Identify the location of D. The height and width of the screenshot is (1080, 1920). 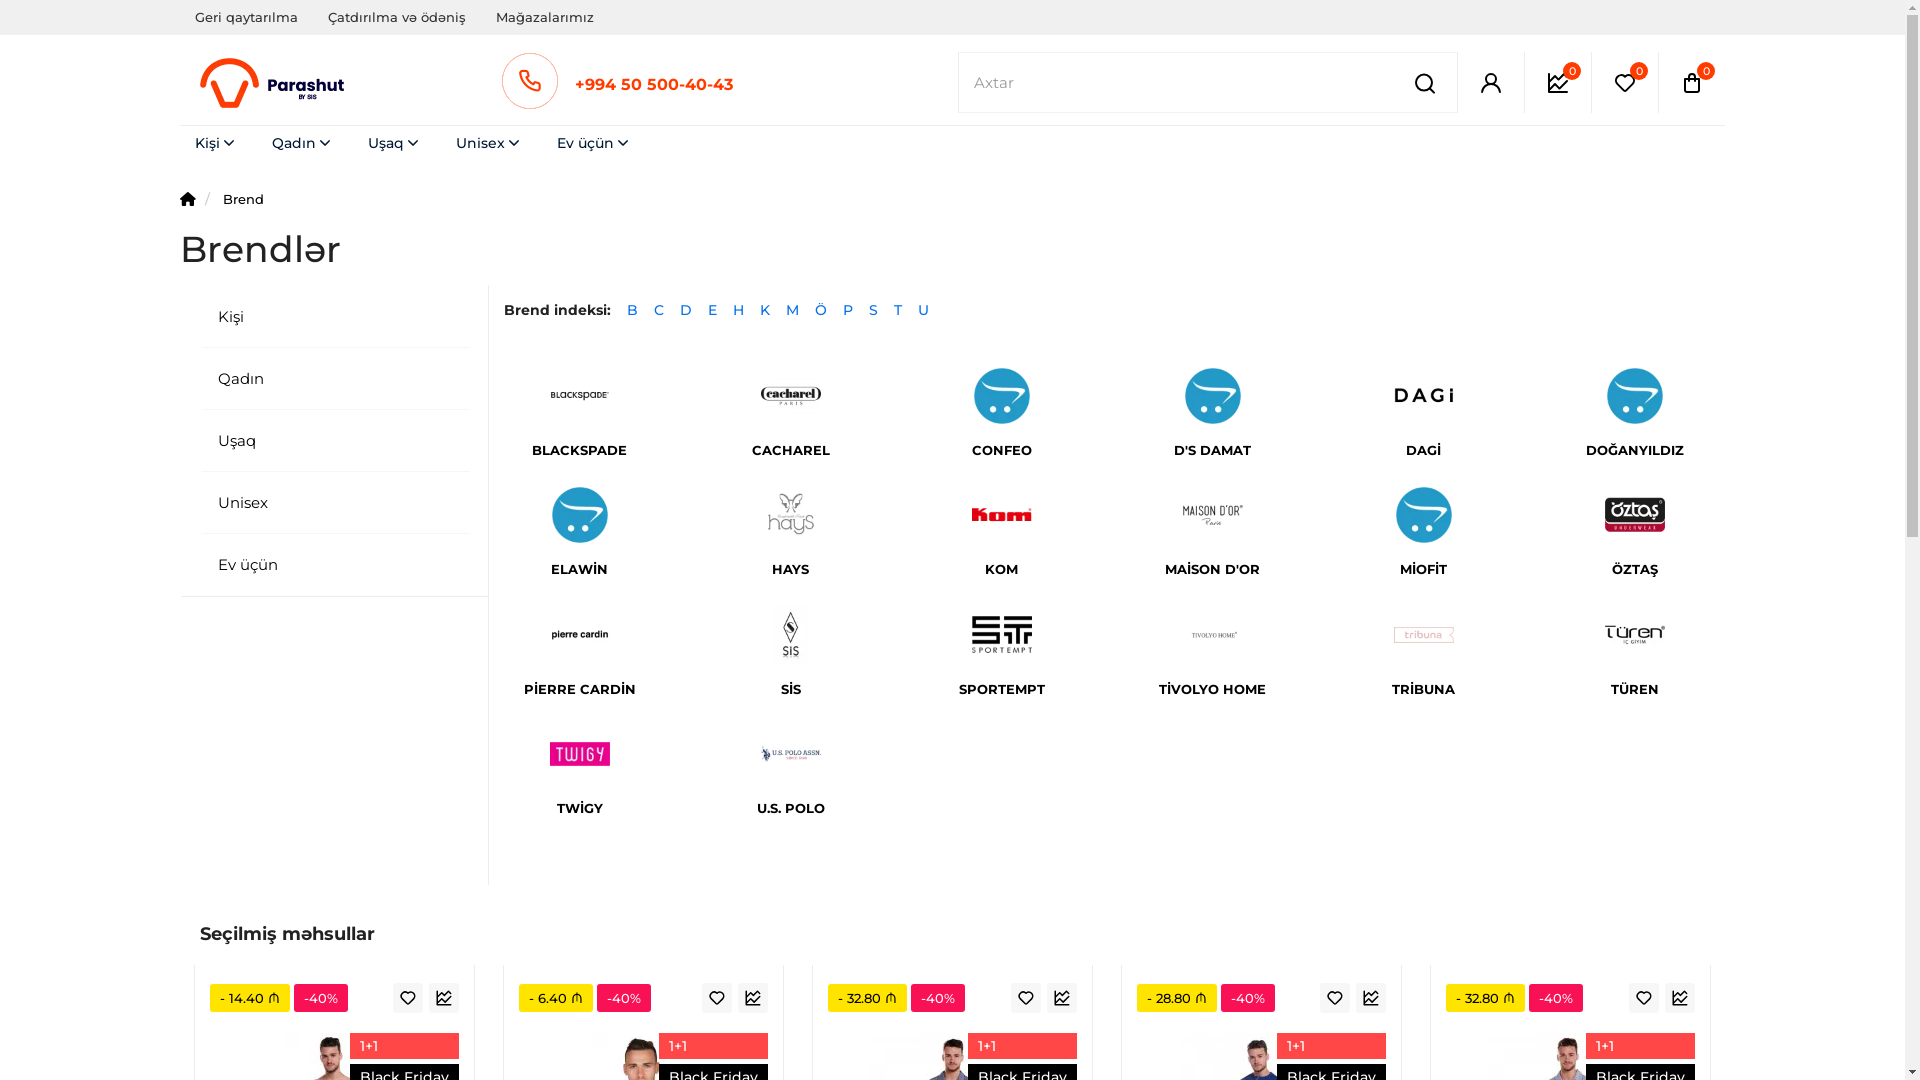
(686, 310).